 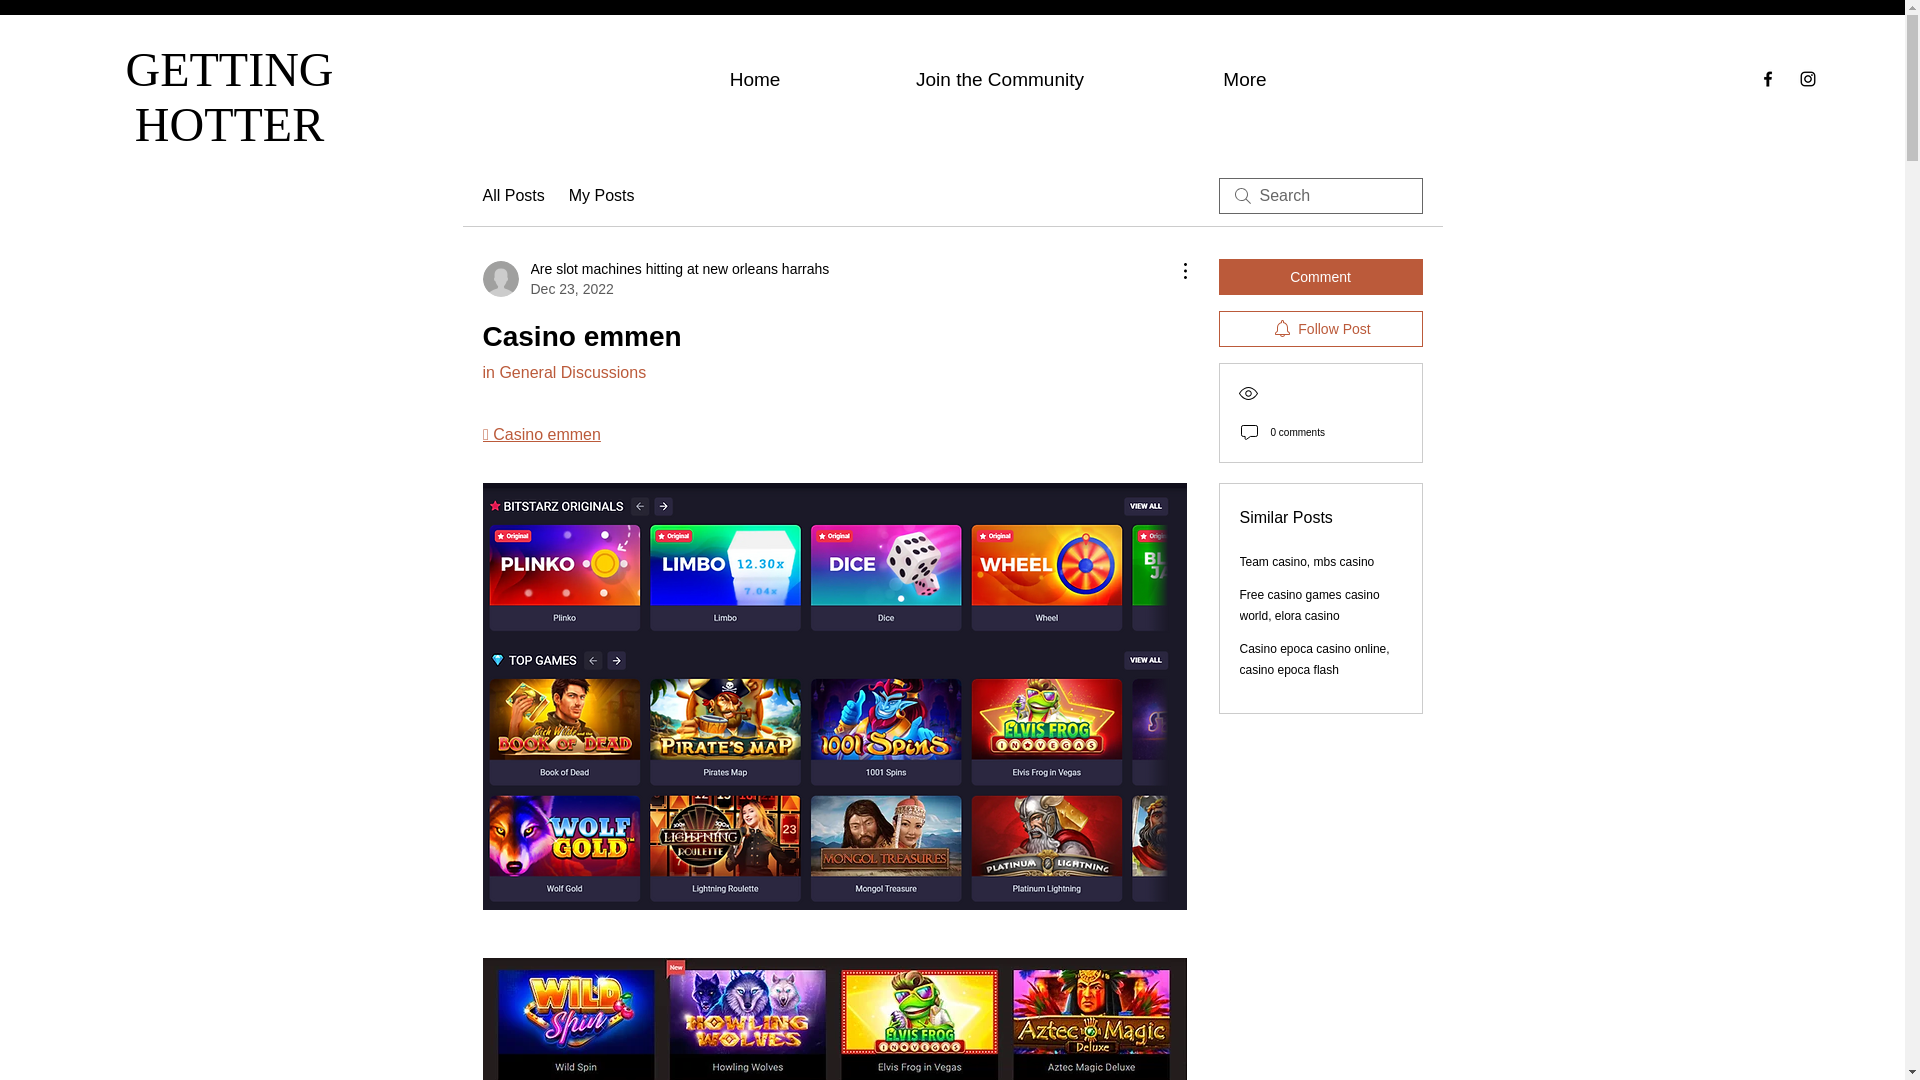 What do you see at coordinates (602, 196) in the screenshot?
I see `My Posts` at bounding box center [602, 196].